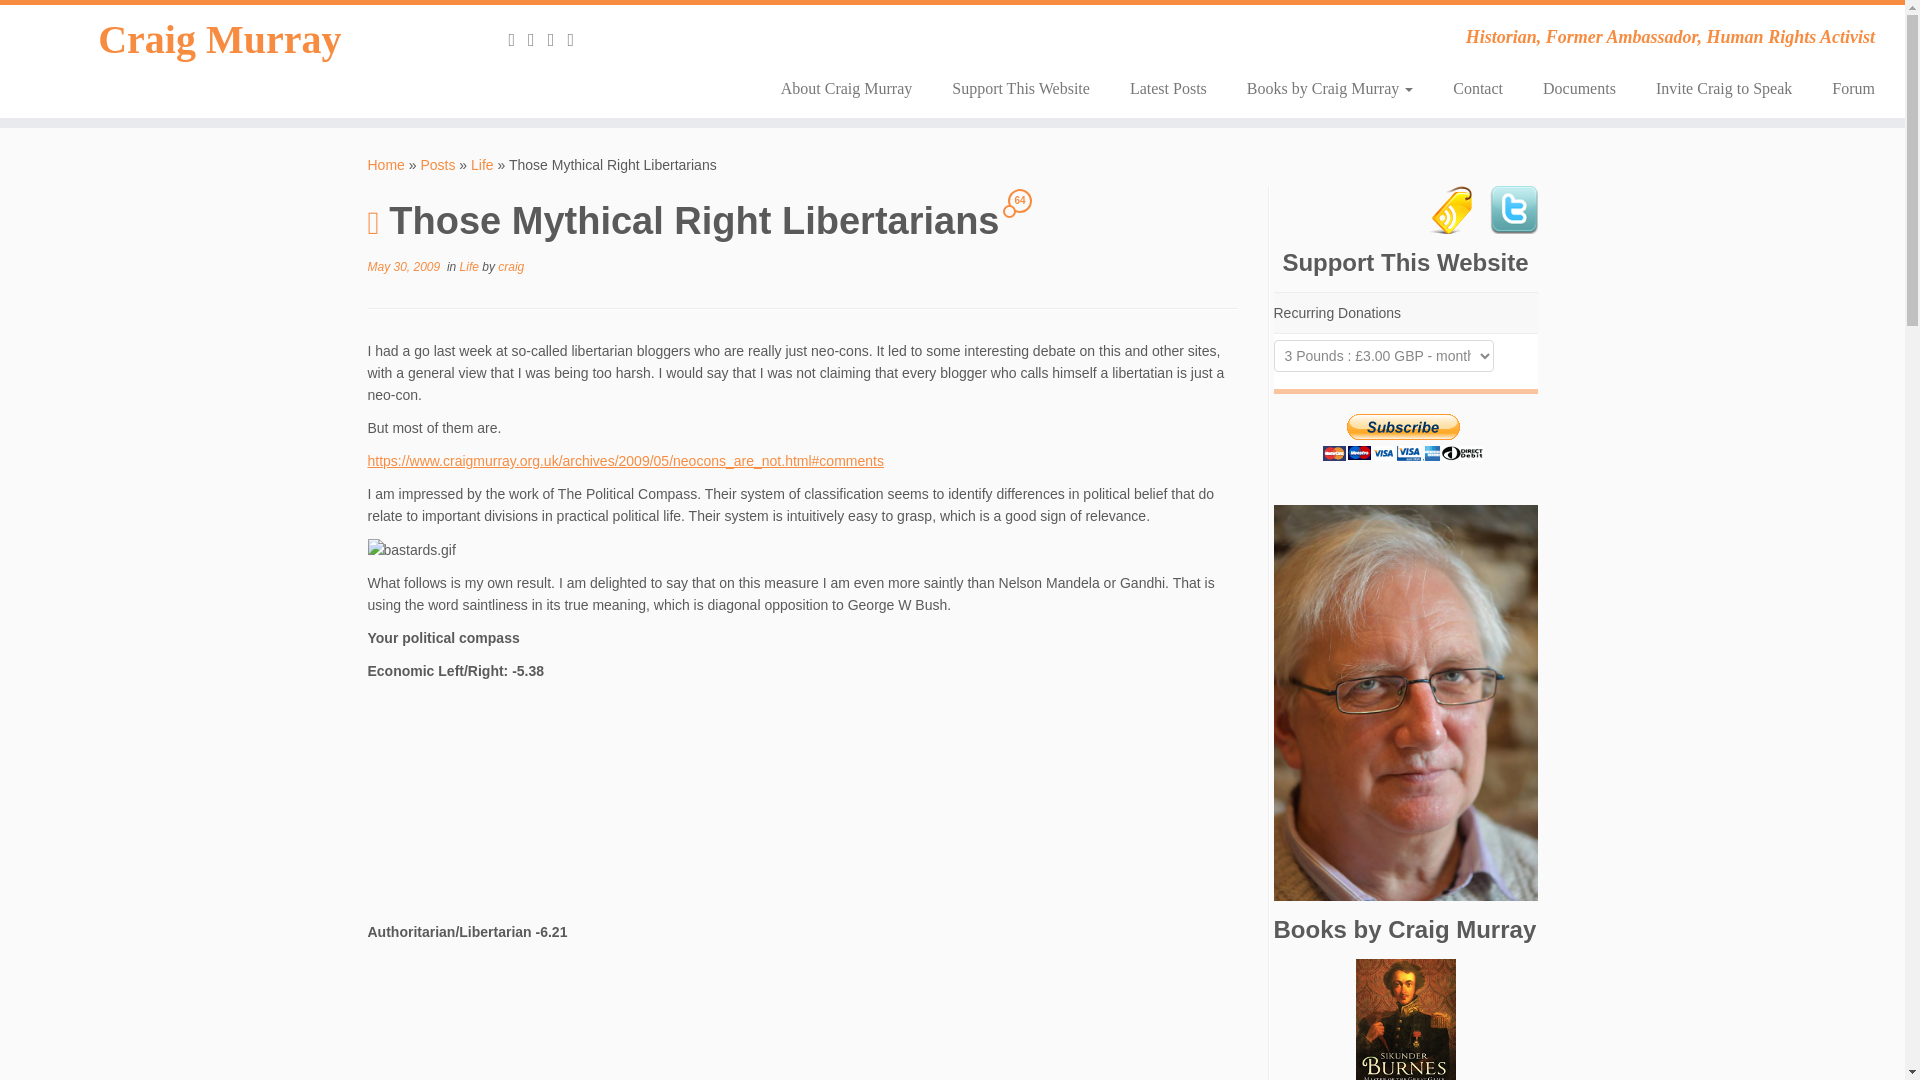  What do you see at coordinates (1020, 88) in the screenshot?
I see `Support This Website` at bounding box center [1020, 88].